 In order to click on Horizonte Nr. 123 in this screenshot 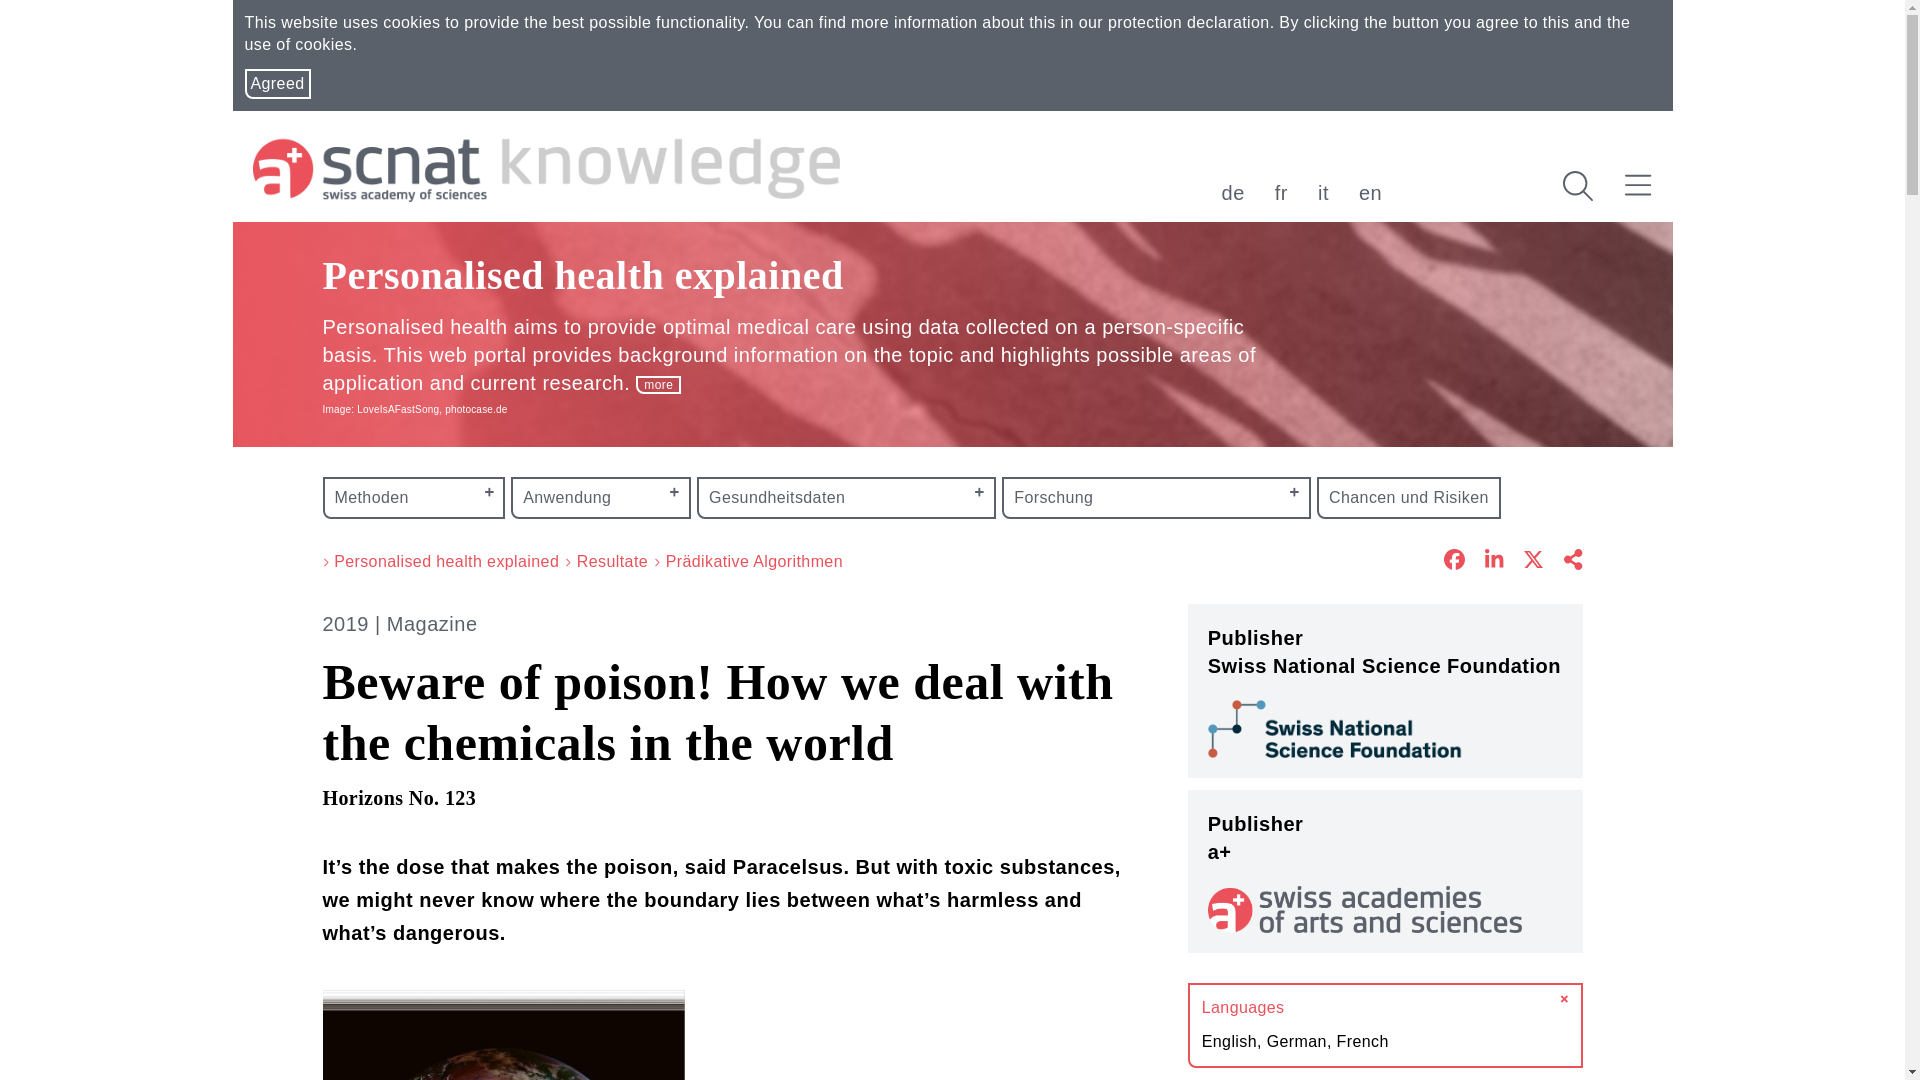, I will do `click(502, 1035)`.